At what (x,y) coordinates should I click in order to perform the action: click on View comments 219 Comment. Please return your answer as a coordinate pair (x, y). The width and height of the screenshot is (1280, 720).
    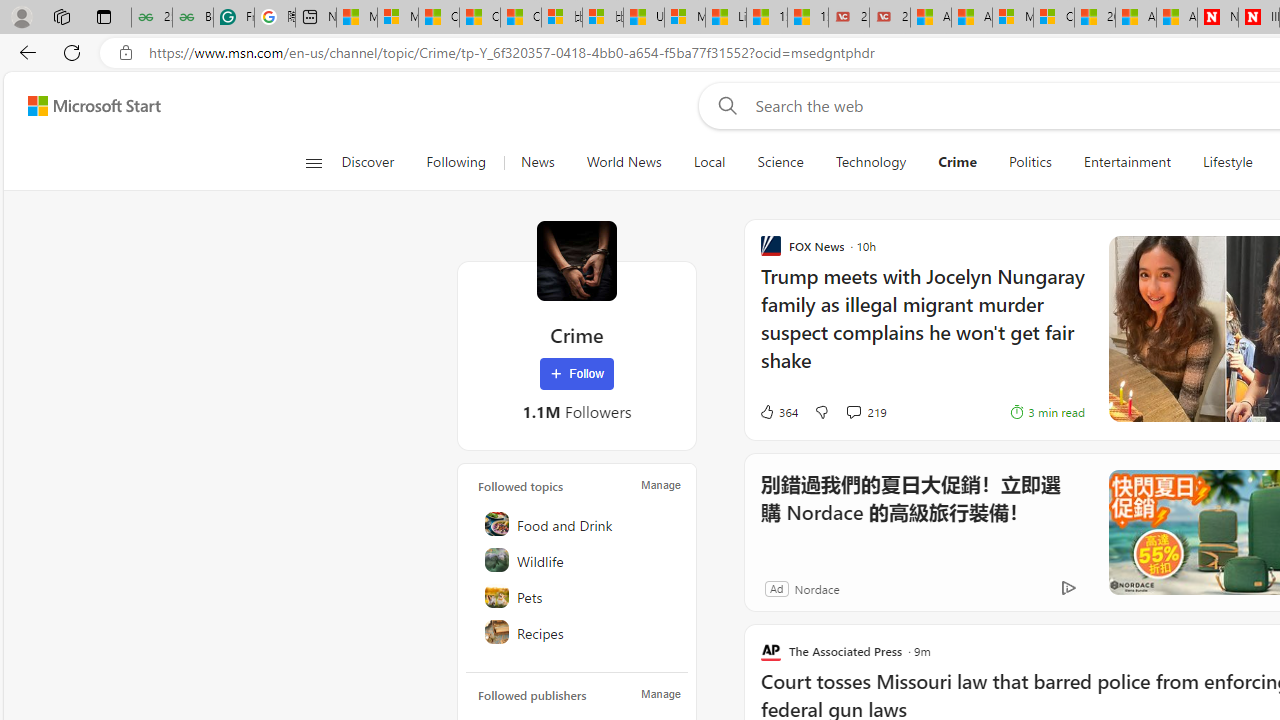
    Looking at the image, I should click on (852, 411).